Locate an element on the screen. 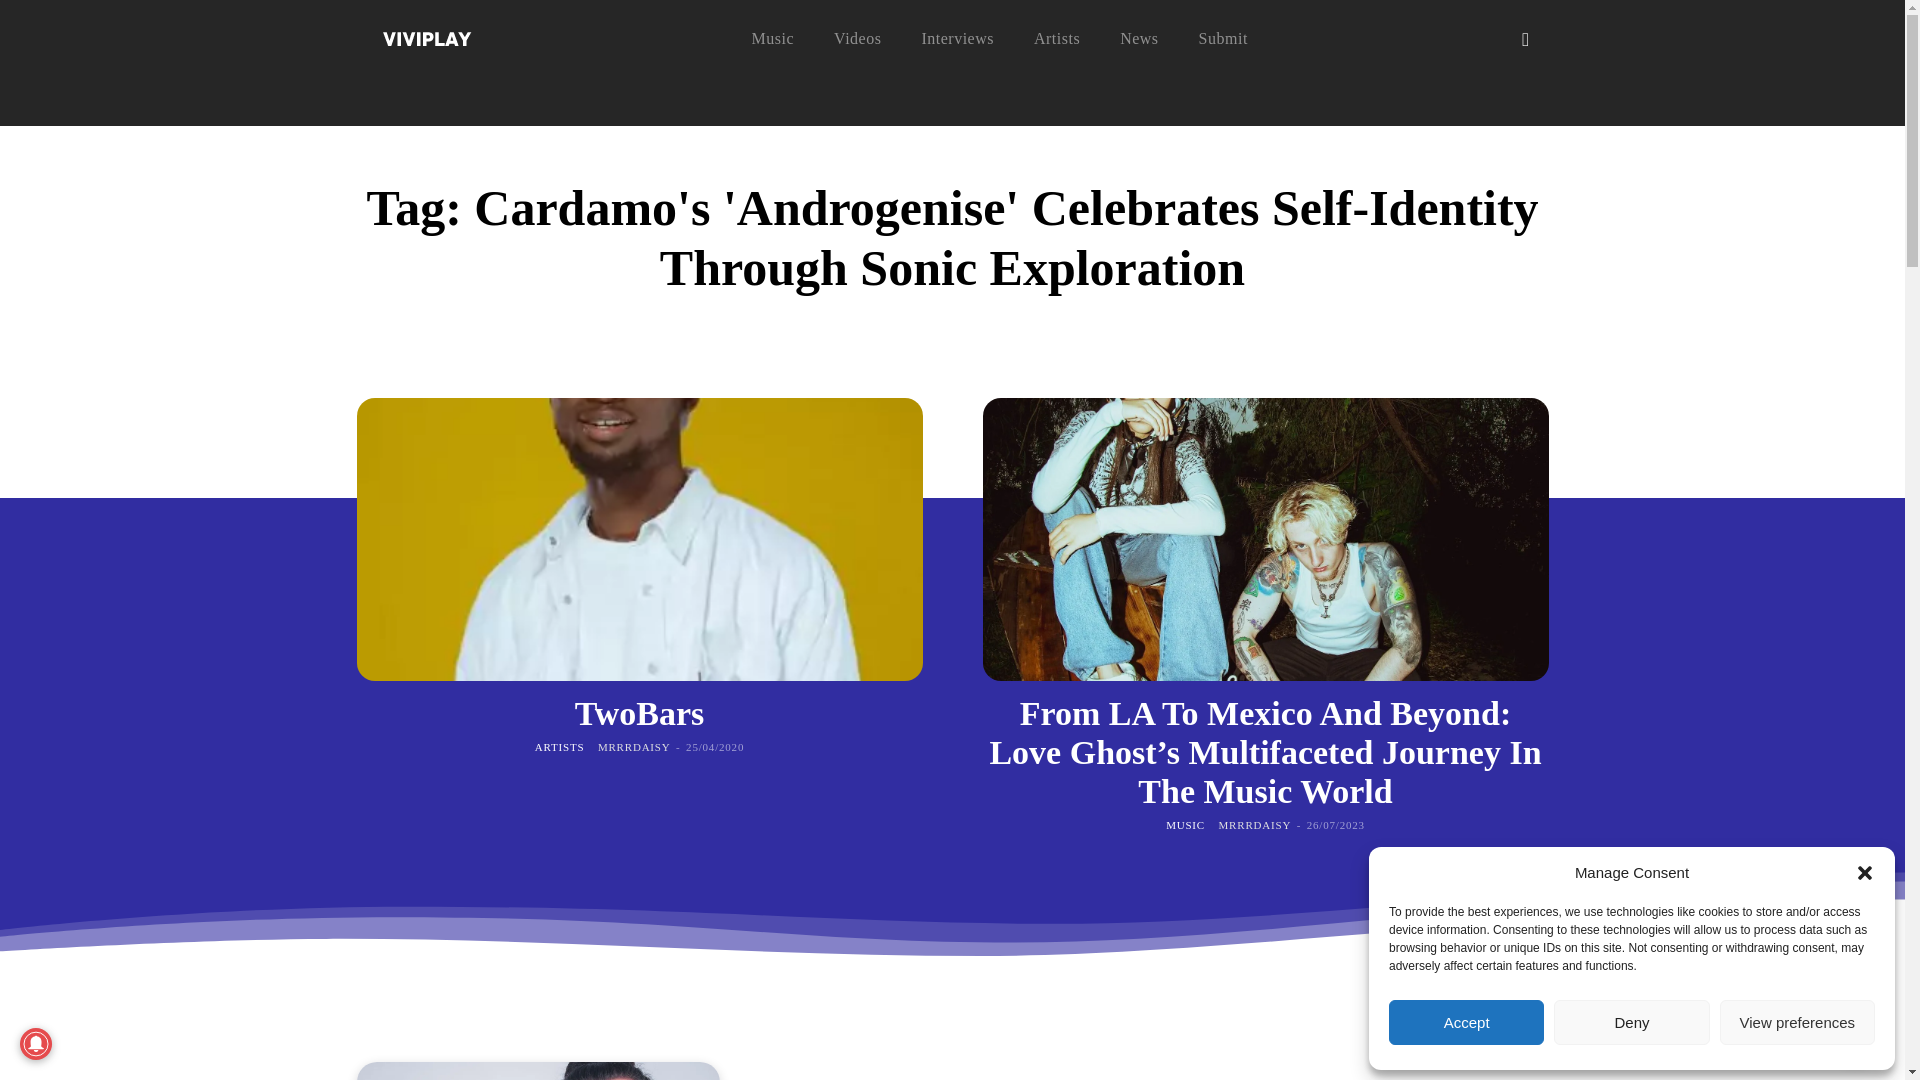 The width and height of the screenshot is (1920, 1080). Videos is located at coordinates (857, 38).